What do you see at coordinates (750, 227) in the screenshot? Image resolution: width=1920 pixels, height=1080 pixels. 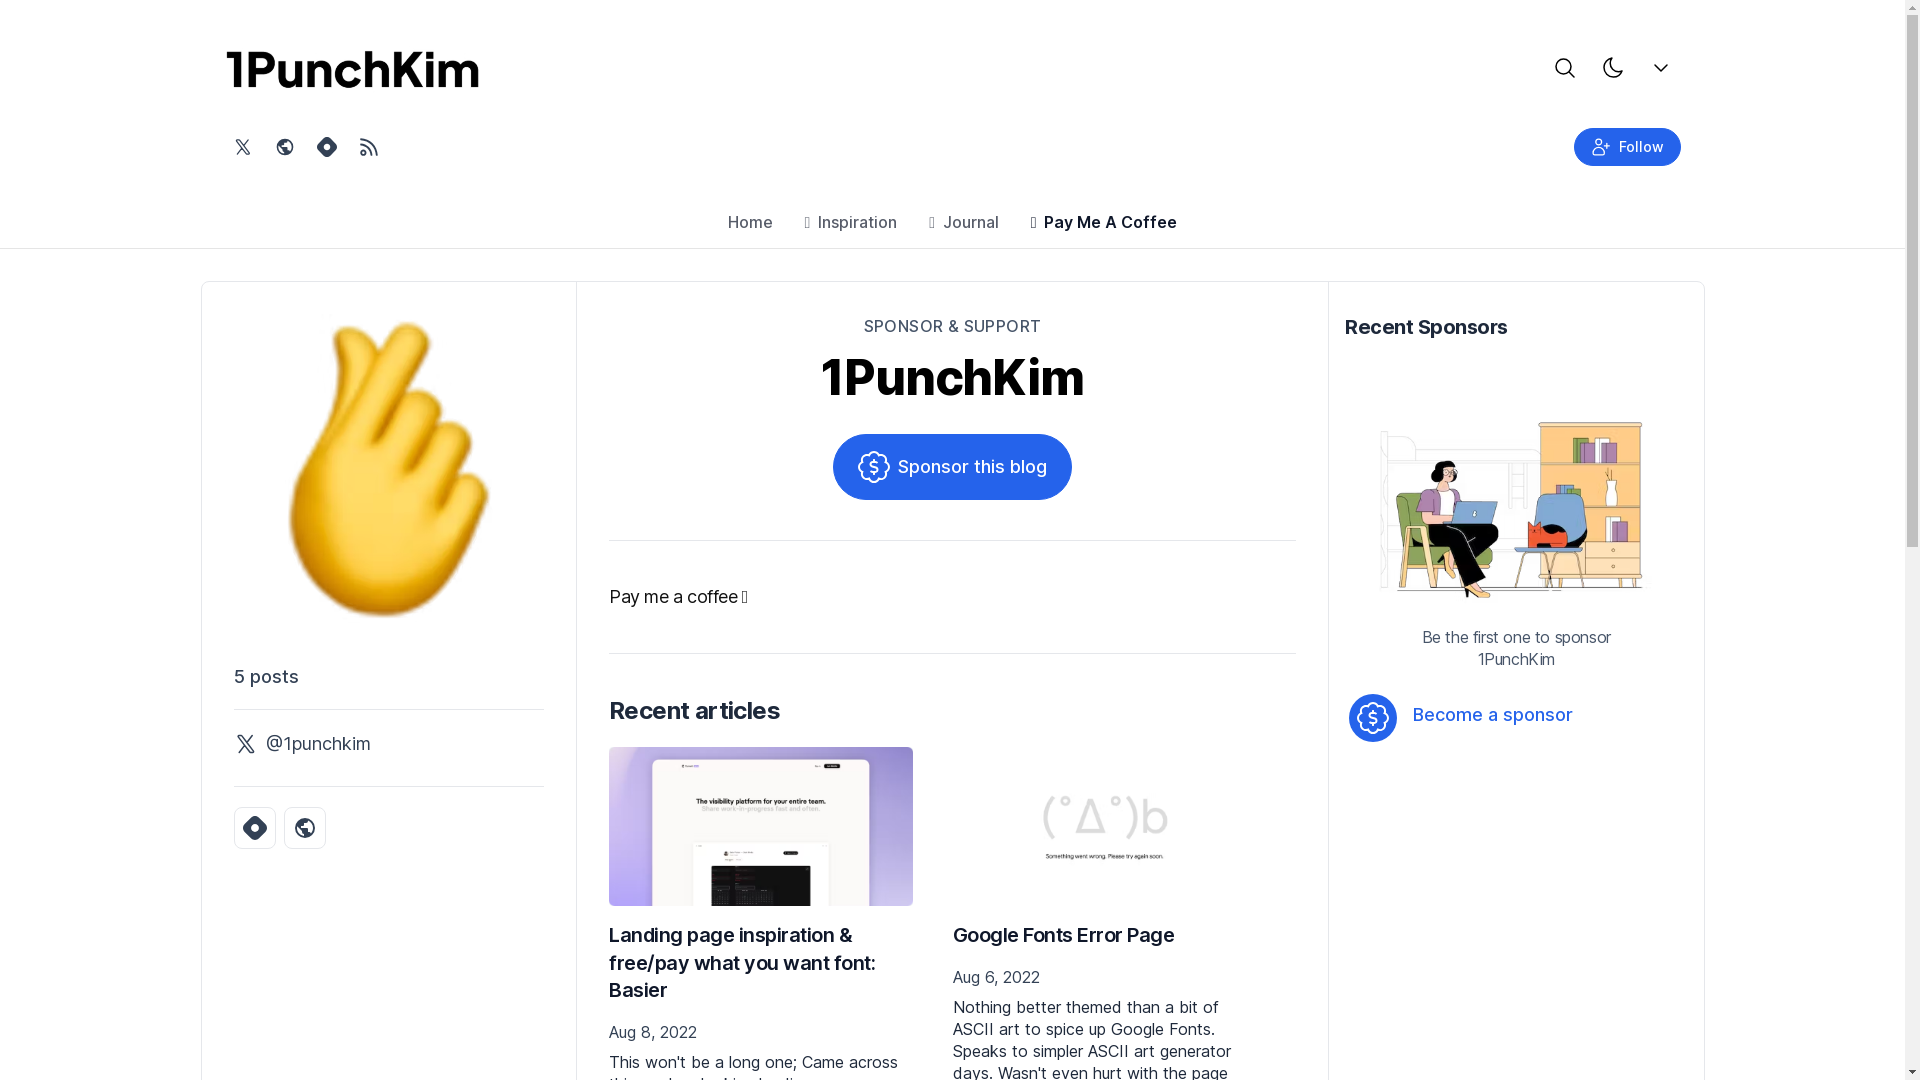 I see `Home` at bounding box center [750, 227].